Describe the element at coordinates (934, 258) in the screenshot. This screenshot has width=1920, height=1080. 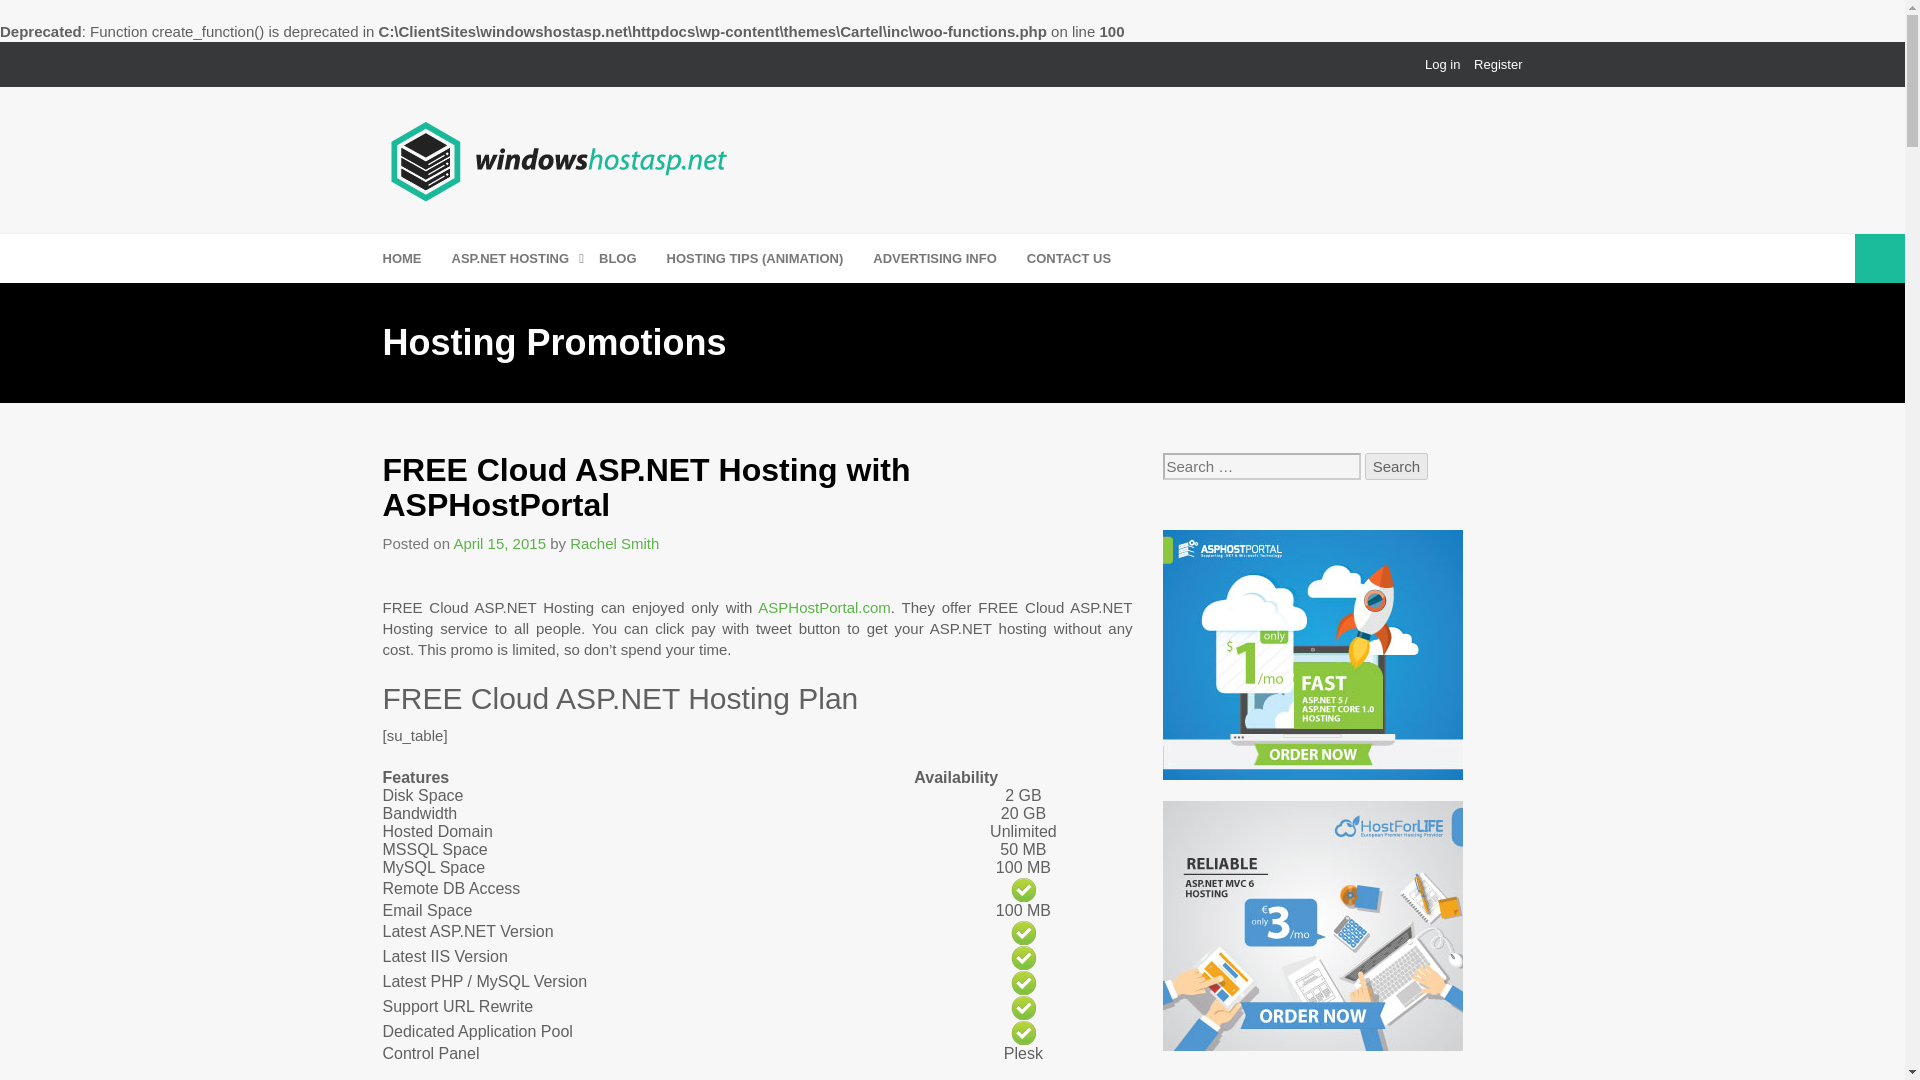
I see `ADVERTISING INFO` at that location.